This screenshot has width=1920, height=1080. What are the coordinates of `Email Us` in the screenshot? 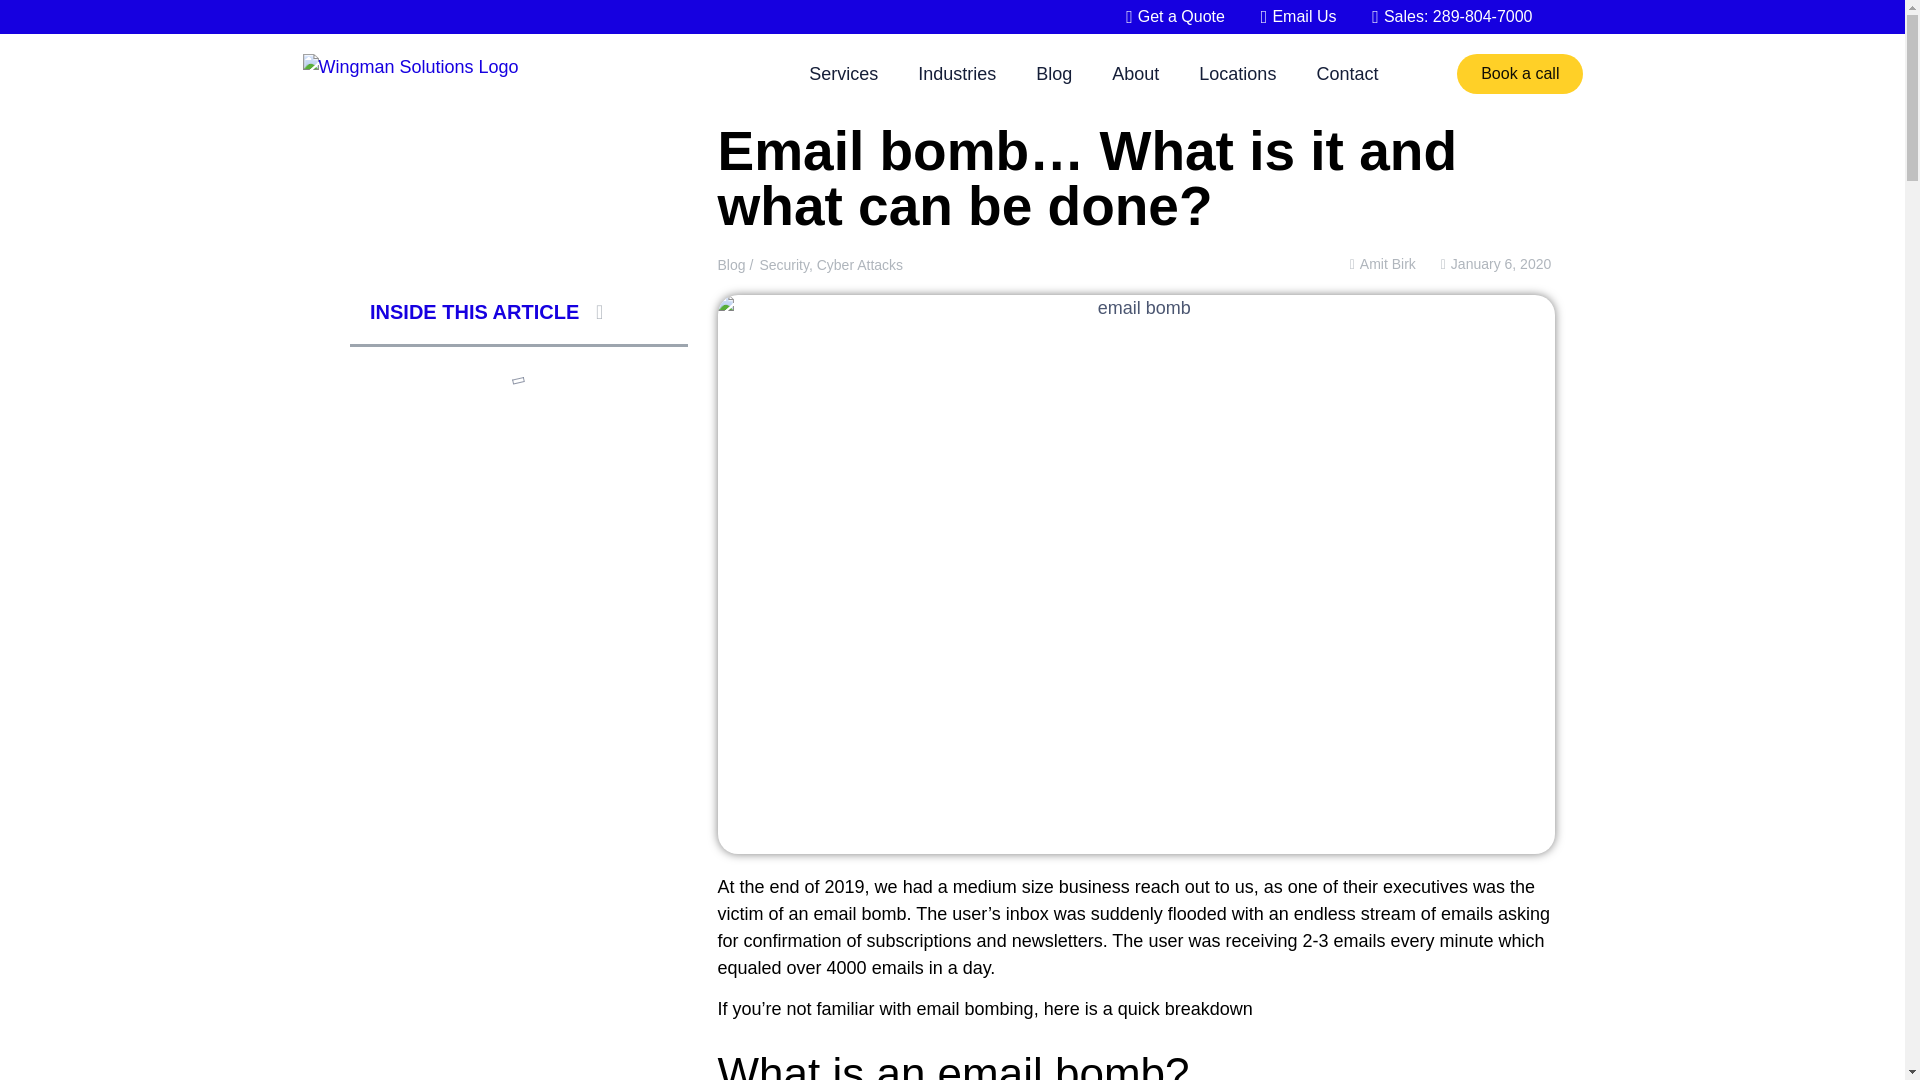 It's located at (1290, 17).